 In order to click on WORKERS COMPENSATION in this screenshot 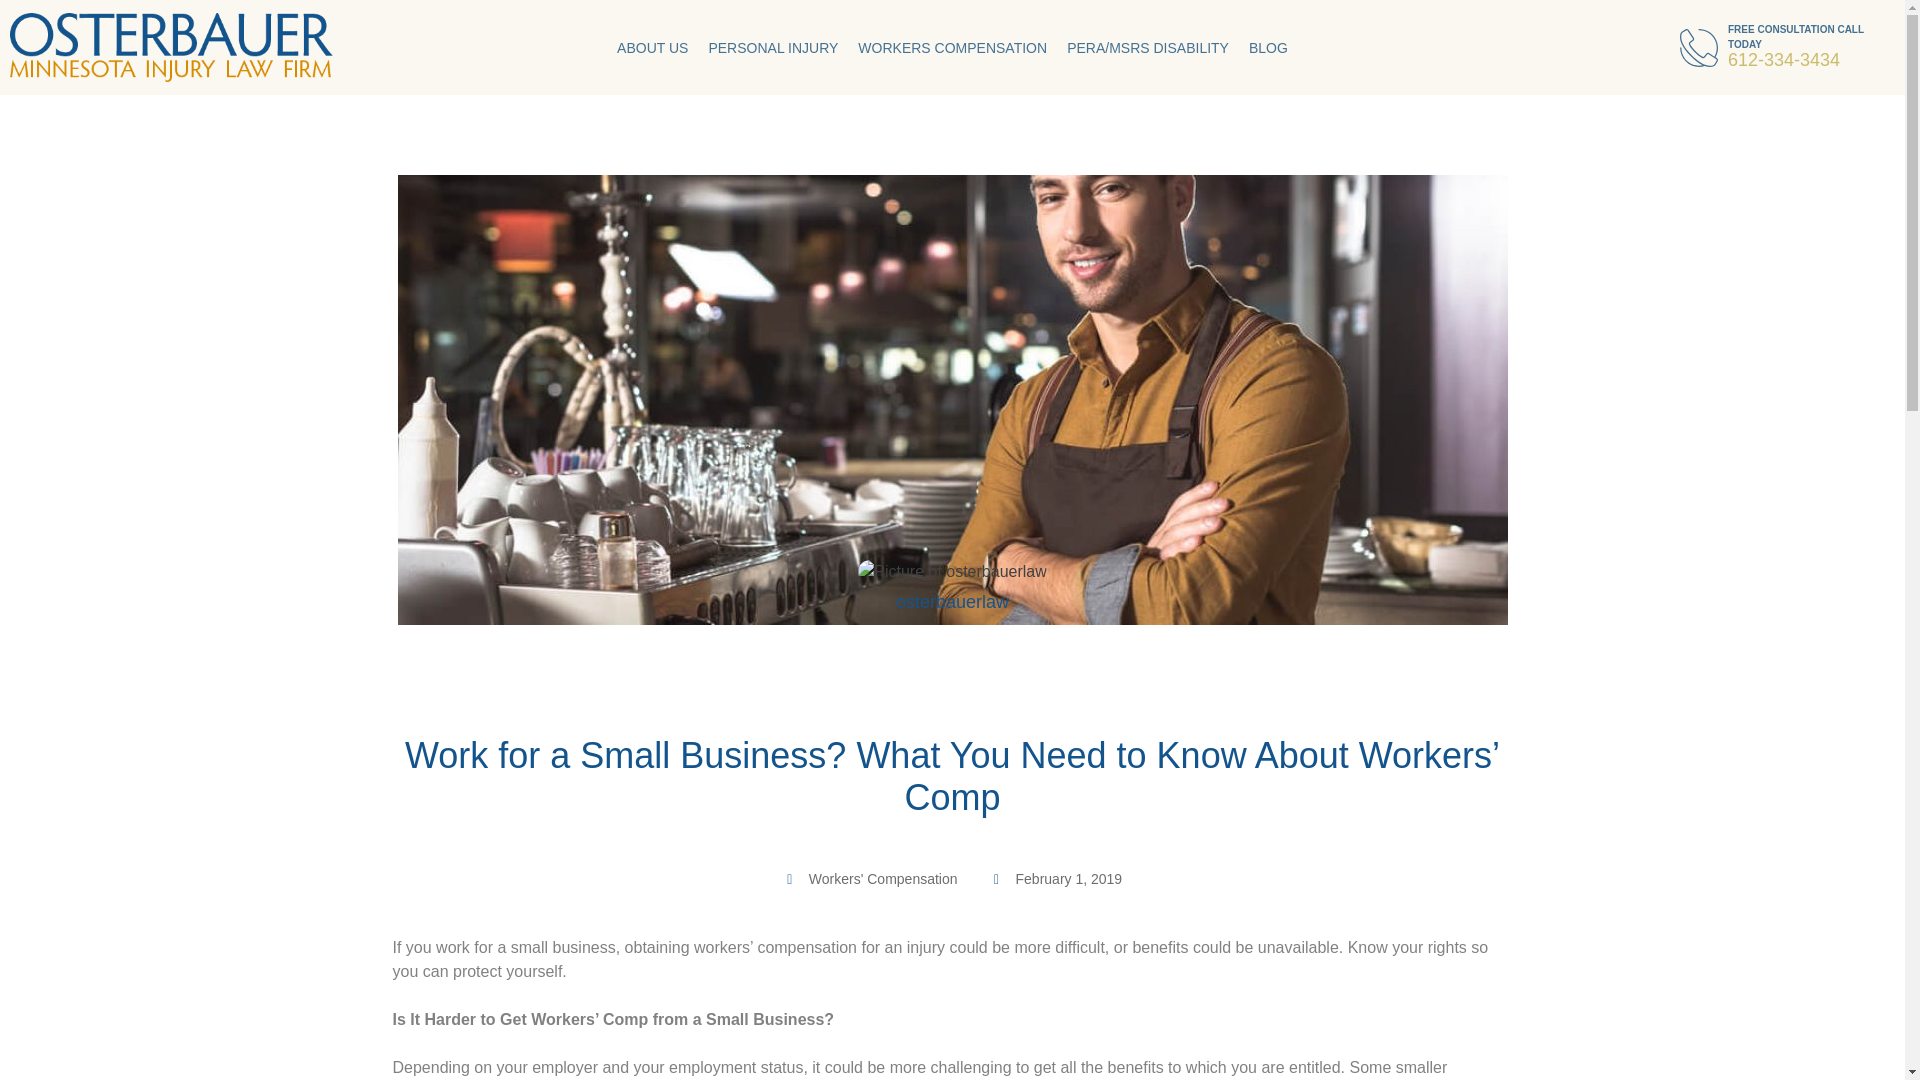, I will do `click(952, 48)`.